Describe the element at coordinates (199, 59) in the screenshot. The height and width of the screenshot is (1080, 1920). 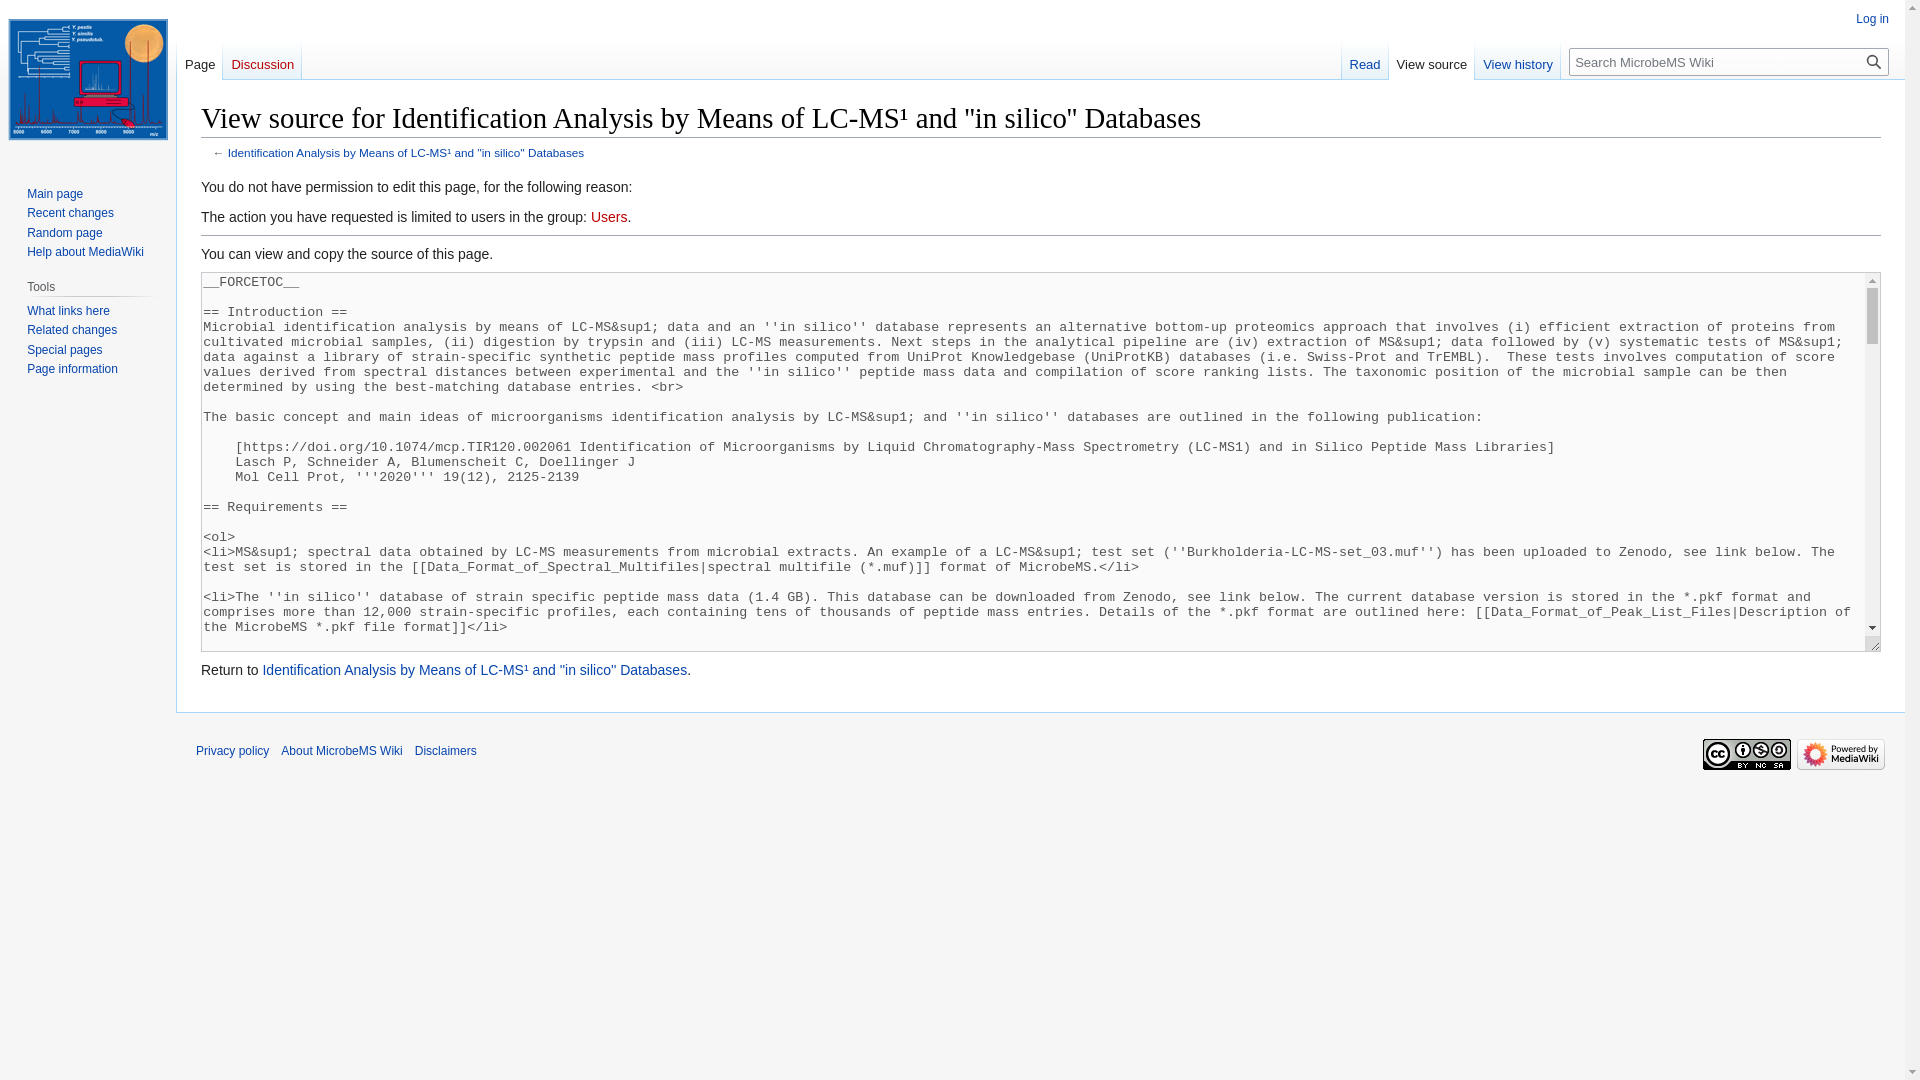
I see `Page` at that location.